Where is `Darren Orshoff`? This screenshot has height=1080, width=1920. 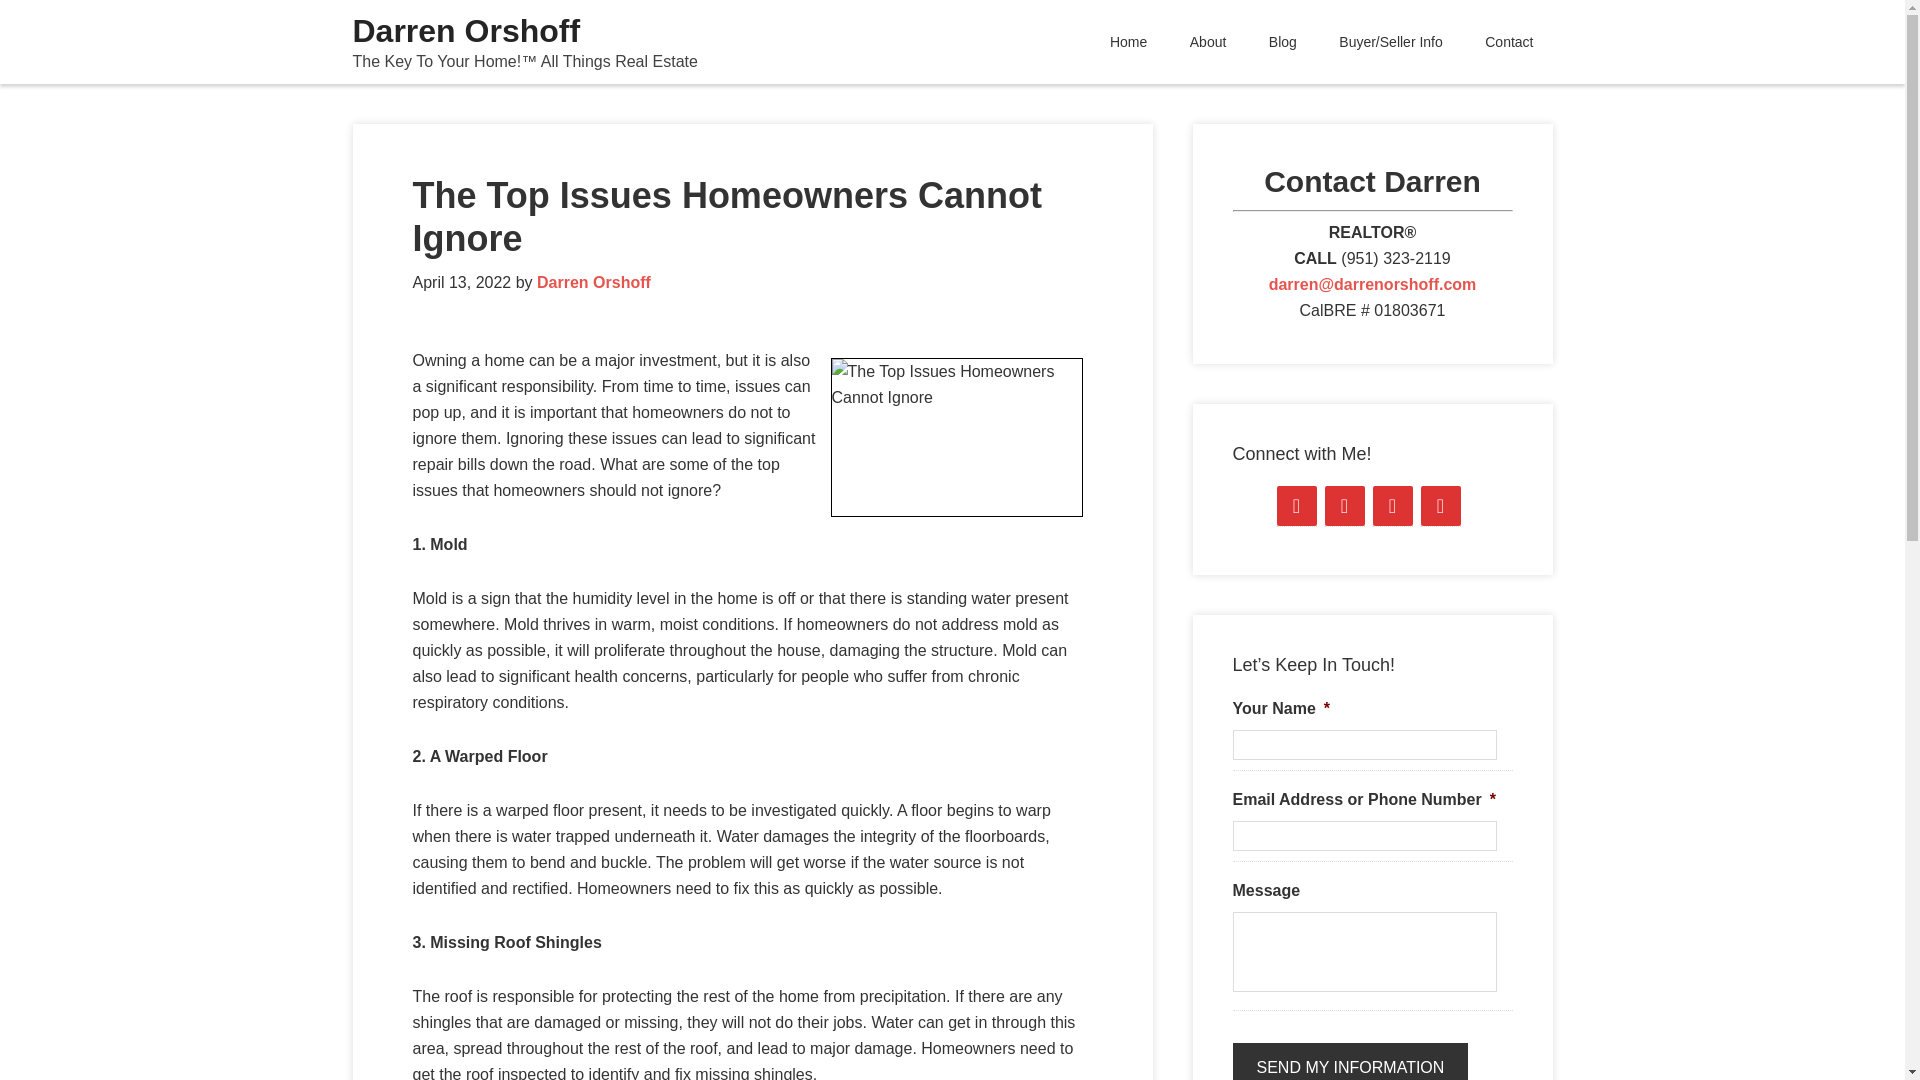
Darren Orshoff is located at coordinates (594, 282).